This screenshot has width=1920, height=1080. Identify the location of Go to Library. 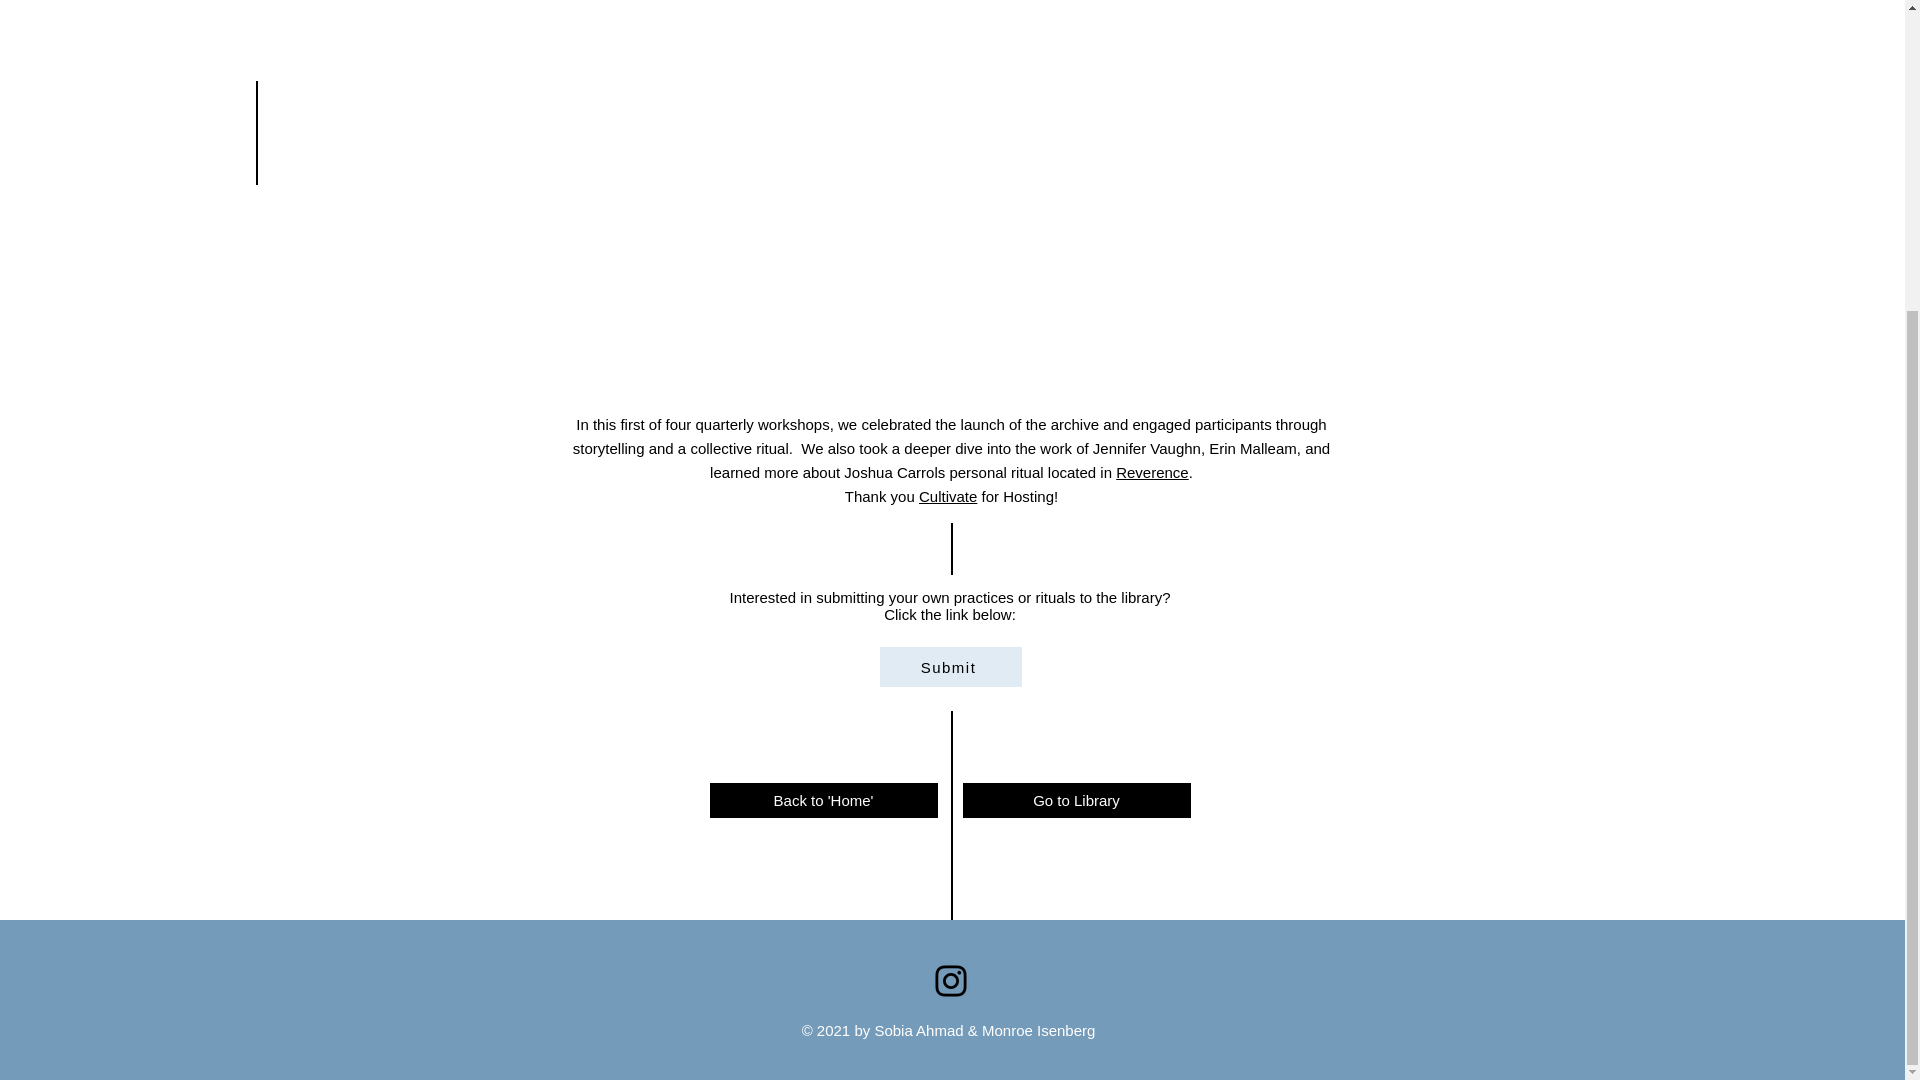
(1076, 800).